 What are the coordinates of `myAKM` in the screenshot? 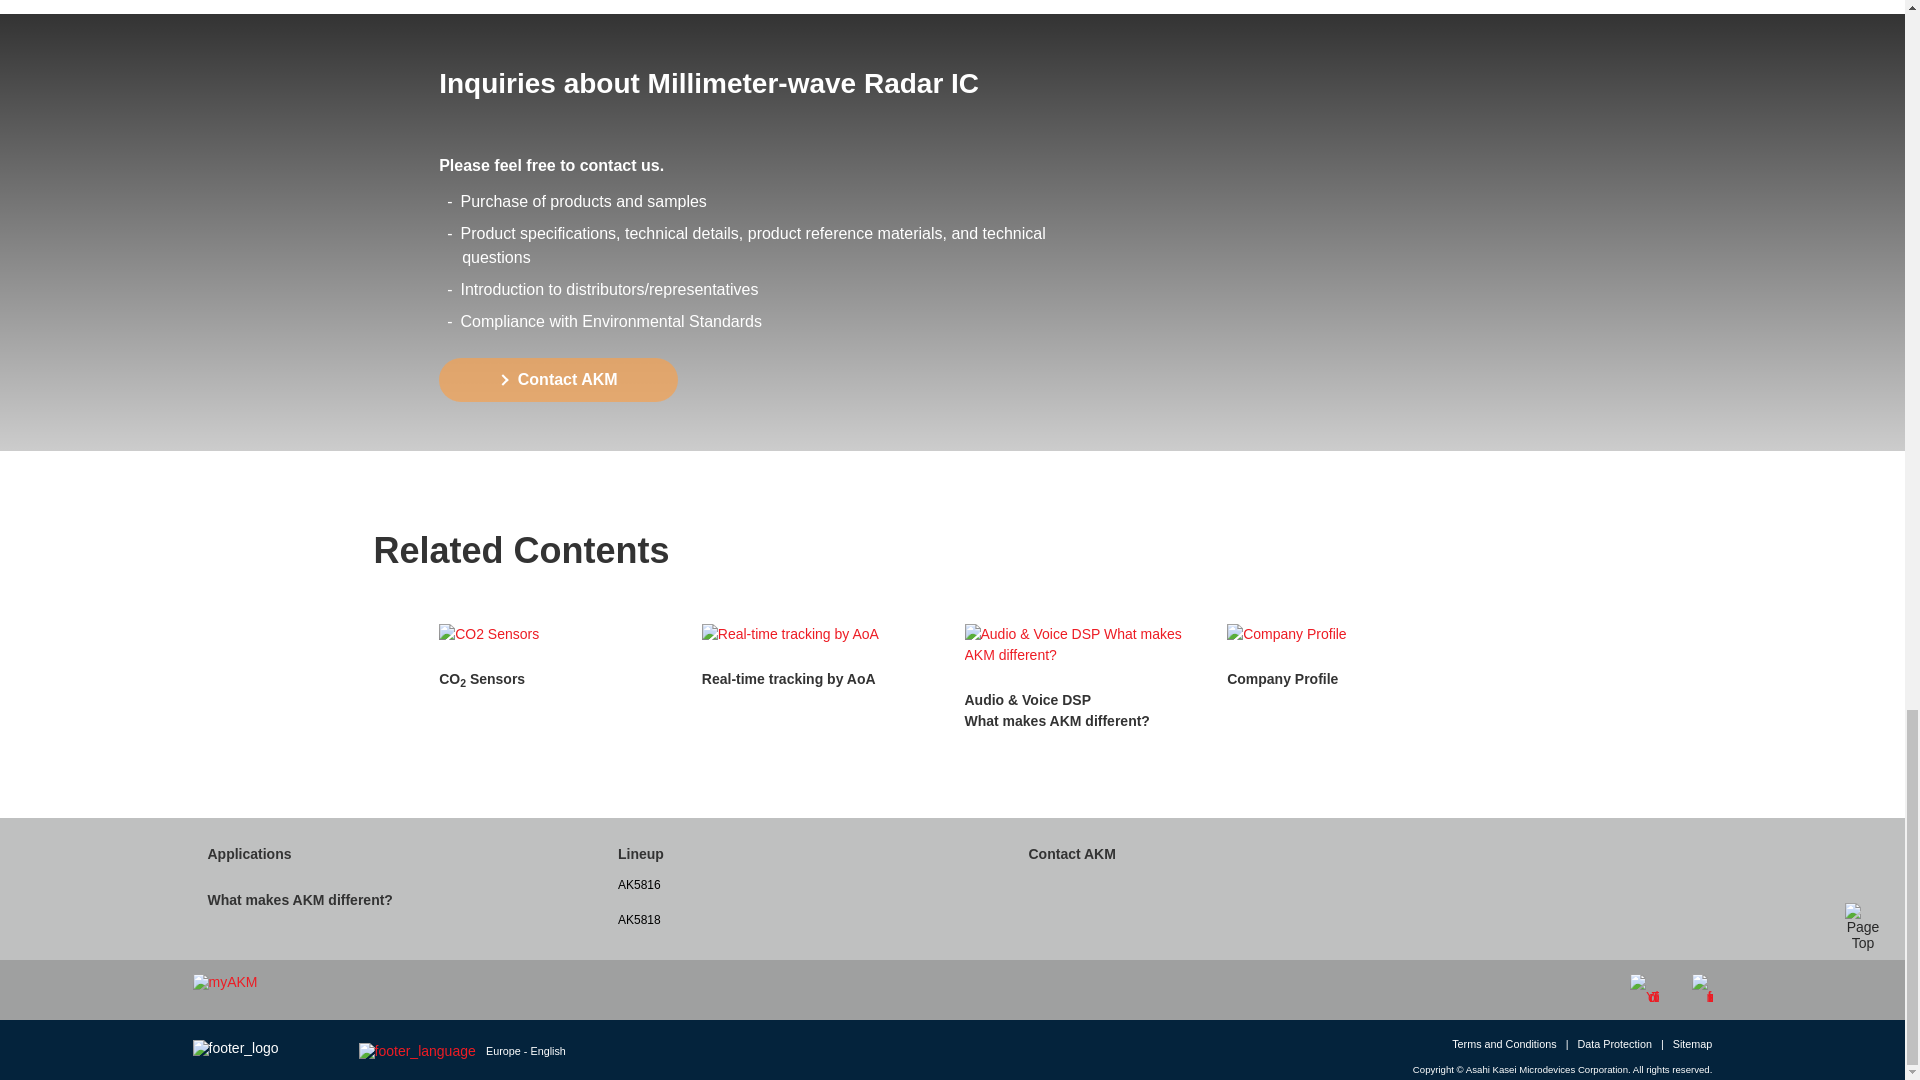 It's located at (224, 982).